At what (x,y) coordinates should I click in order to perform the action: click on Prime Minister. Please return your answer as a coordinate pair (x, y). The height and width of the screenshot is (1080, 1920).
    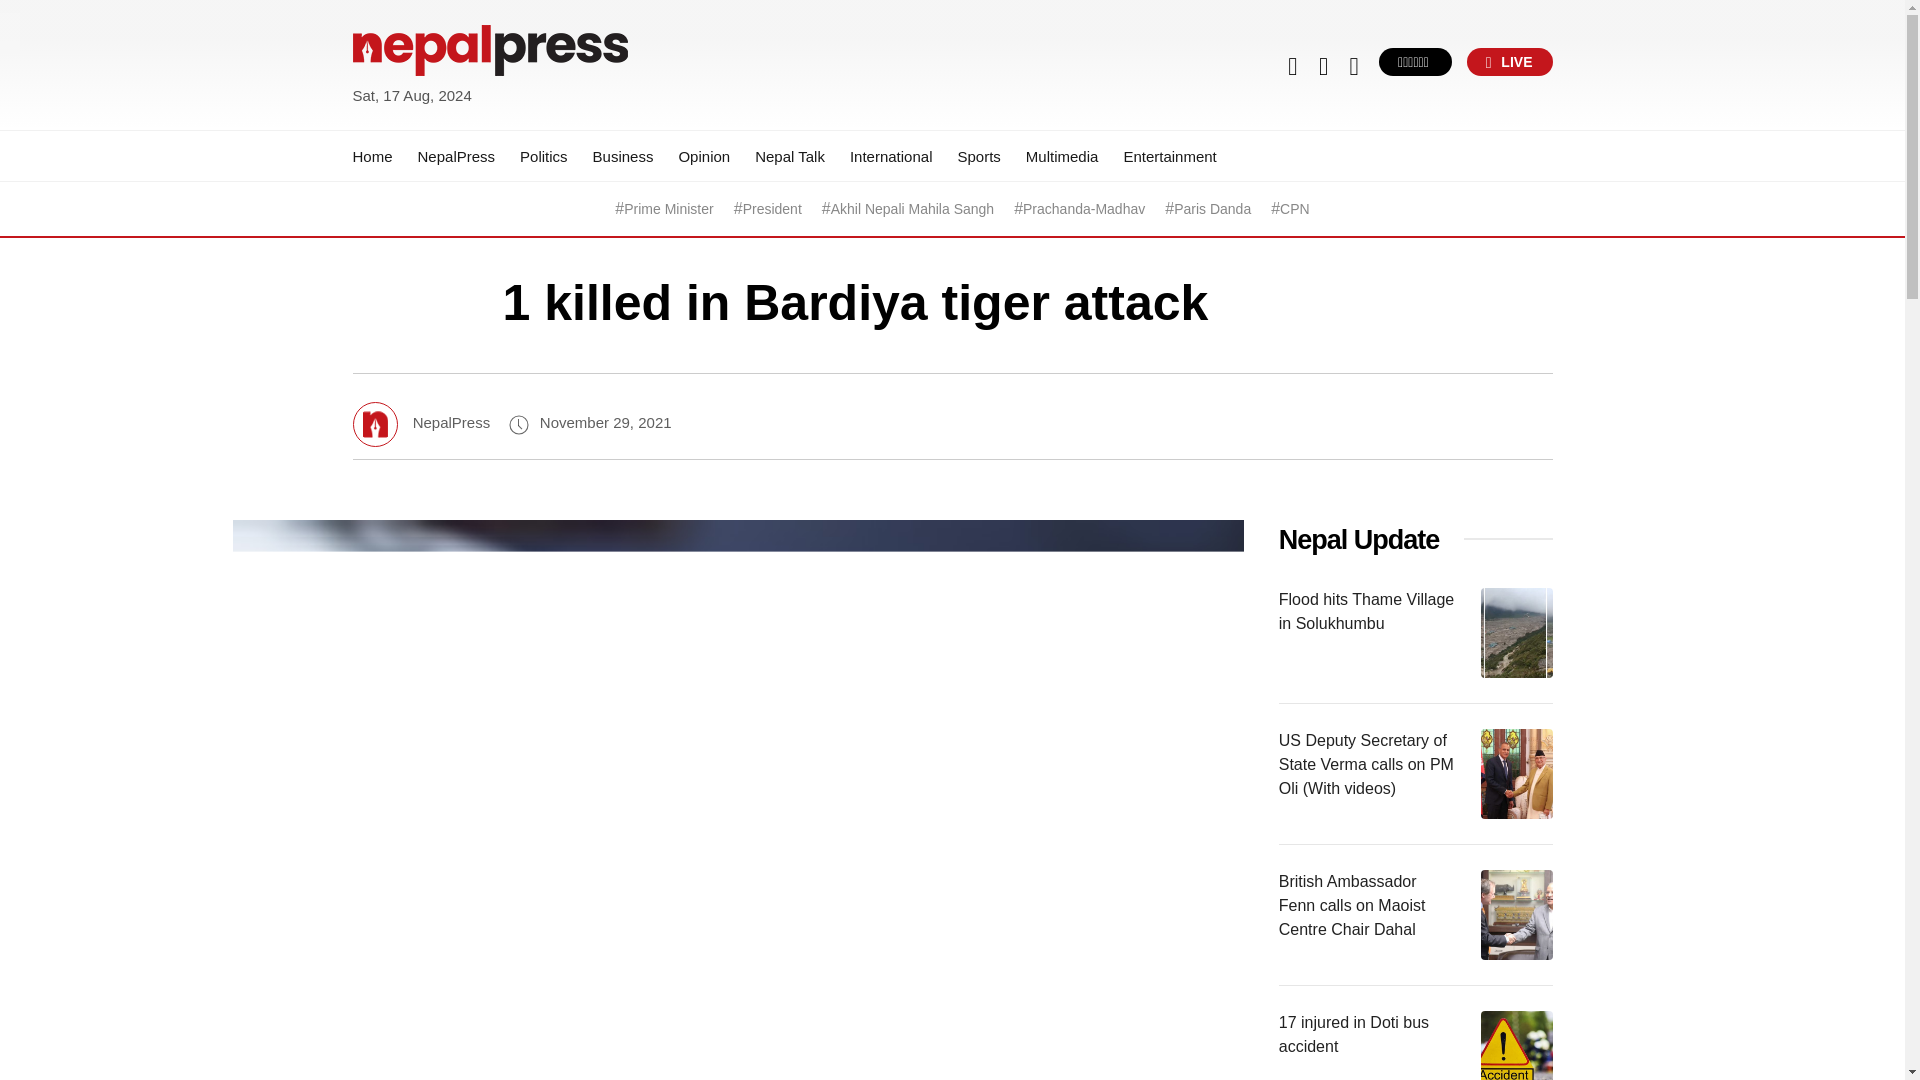
    Looking at the image, I should click on (668, 209).